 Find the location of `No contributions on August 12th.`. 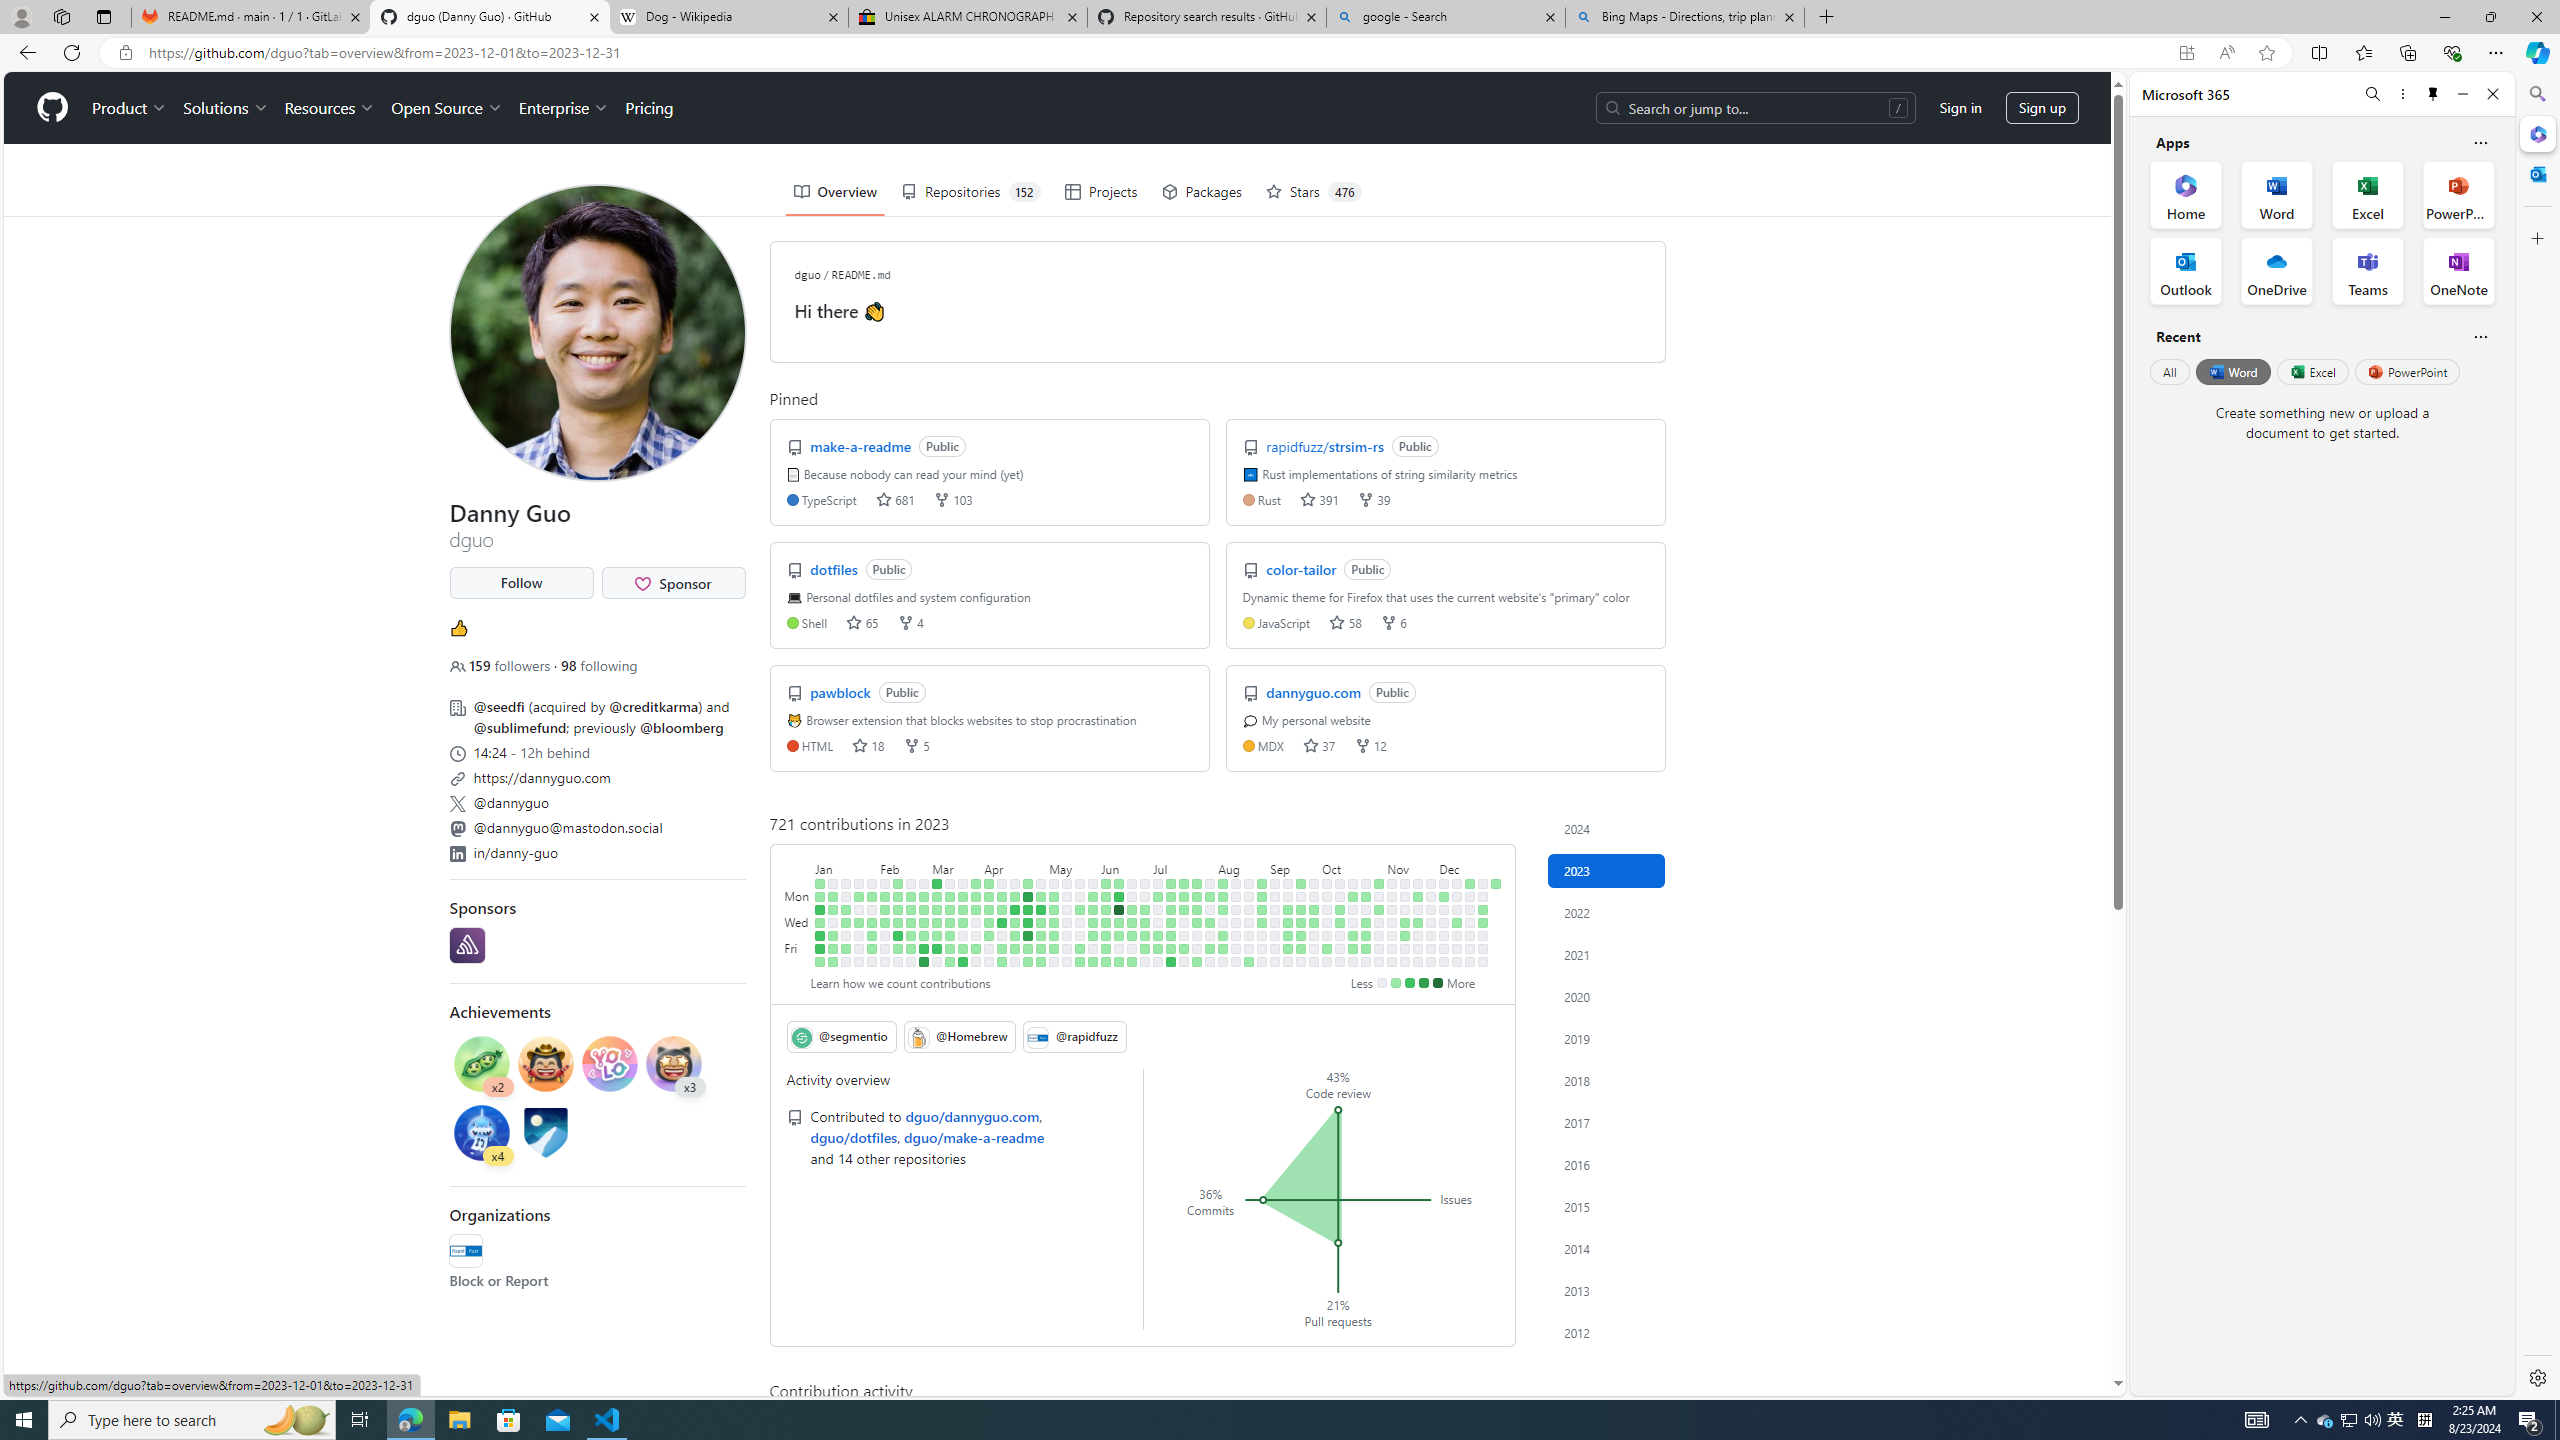

No contributions on August 12th. is located at coordinates (1223, 962).